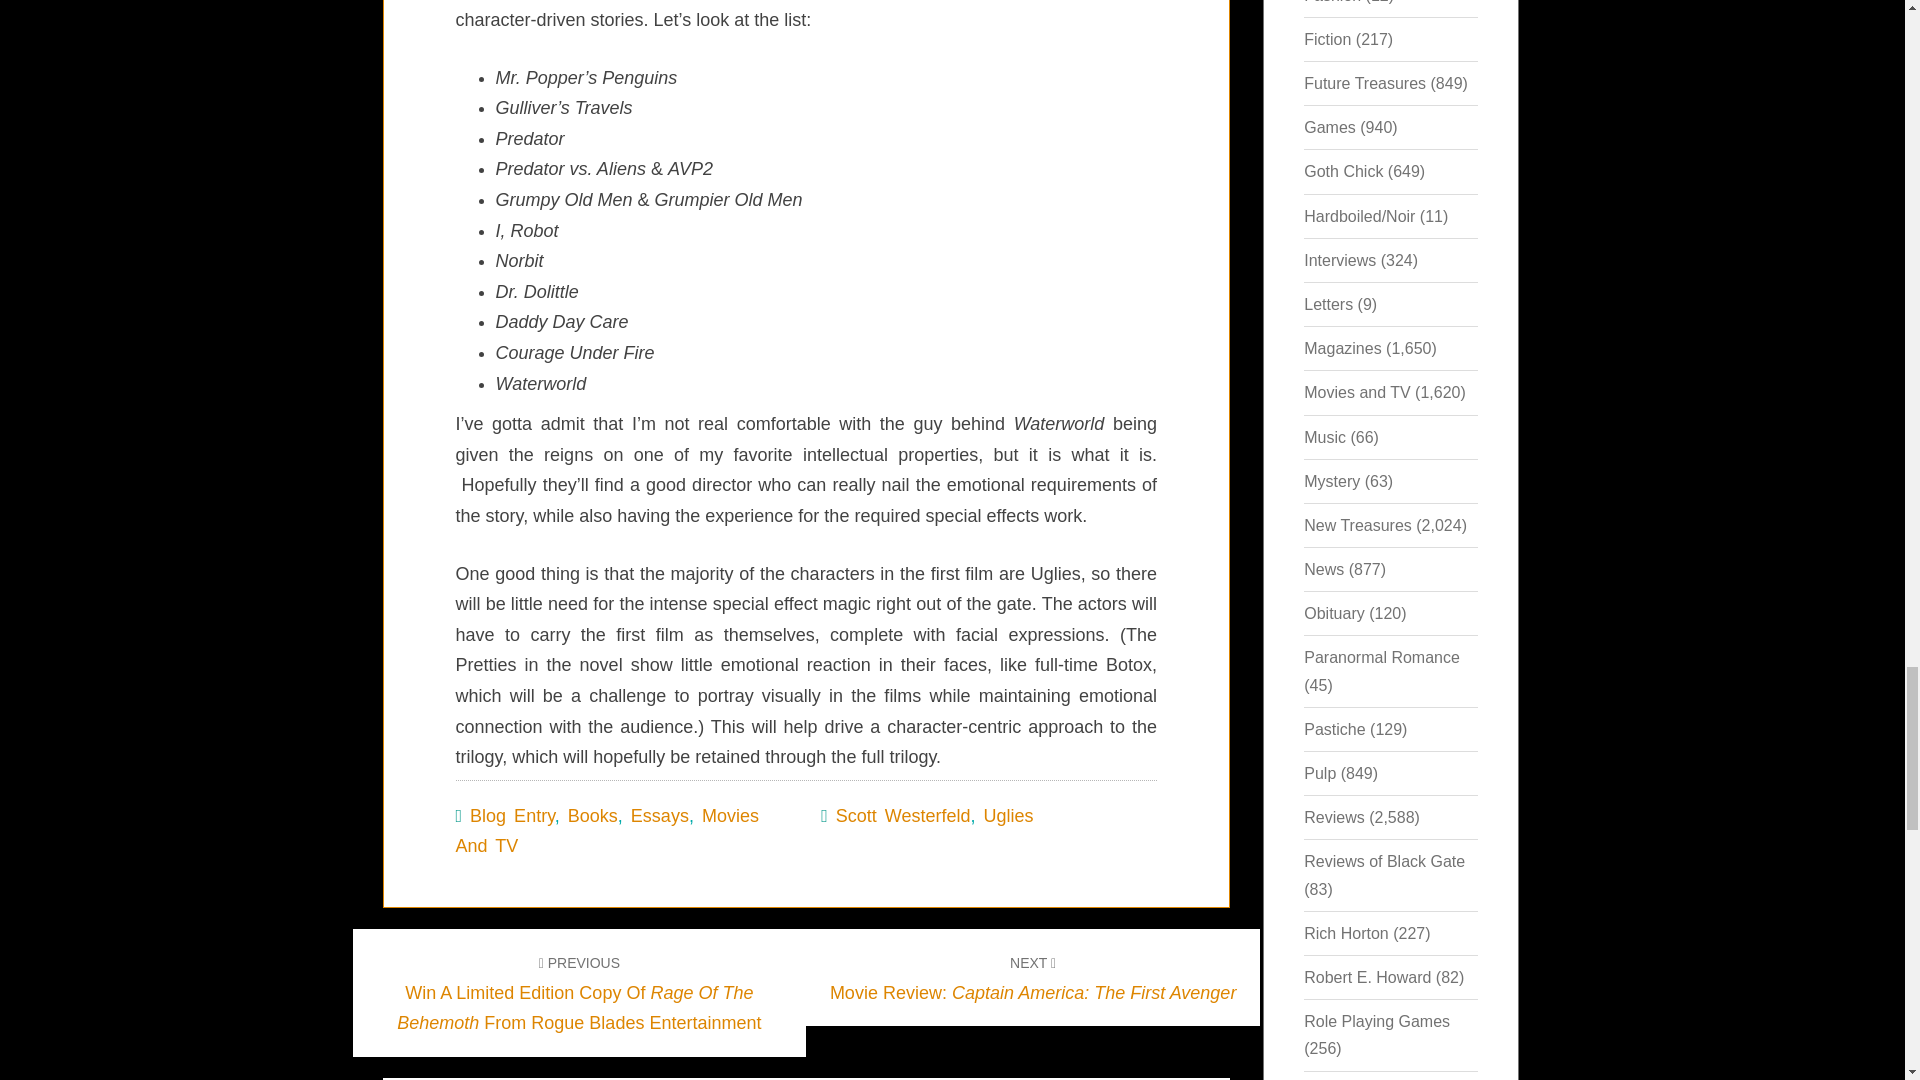 The width and height of the screenshot is (1920, 1080). What do you see at coordinates (512, 816) in the screenshot?
I see `Blog Entry` at bounding box center [512, 816].